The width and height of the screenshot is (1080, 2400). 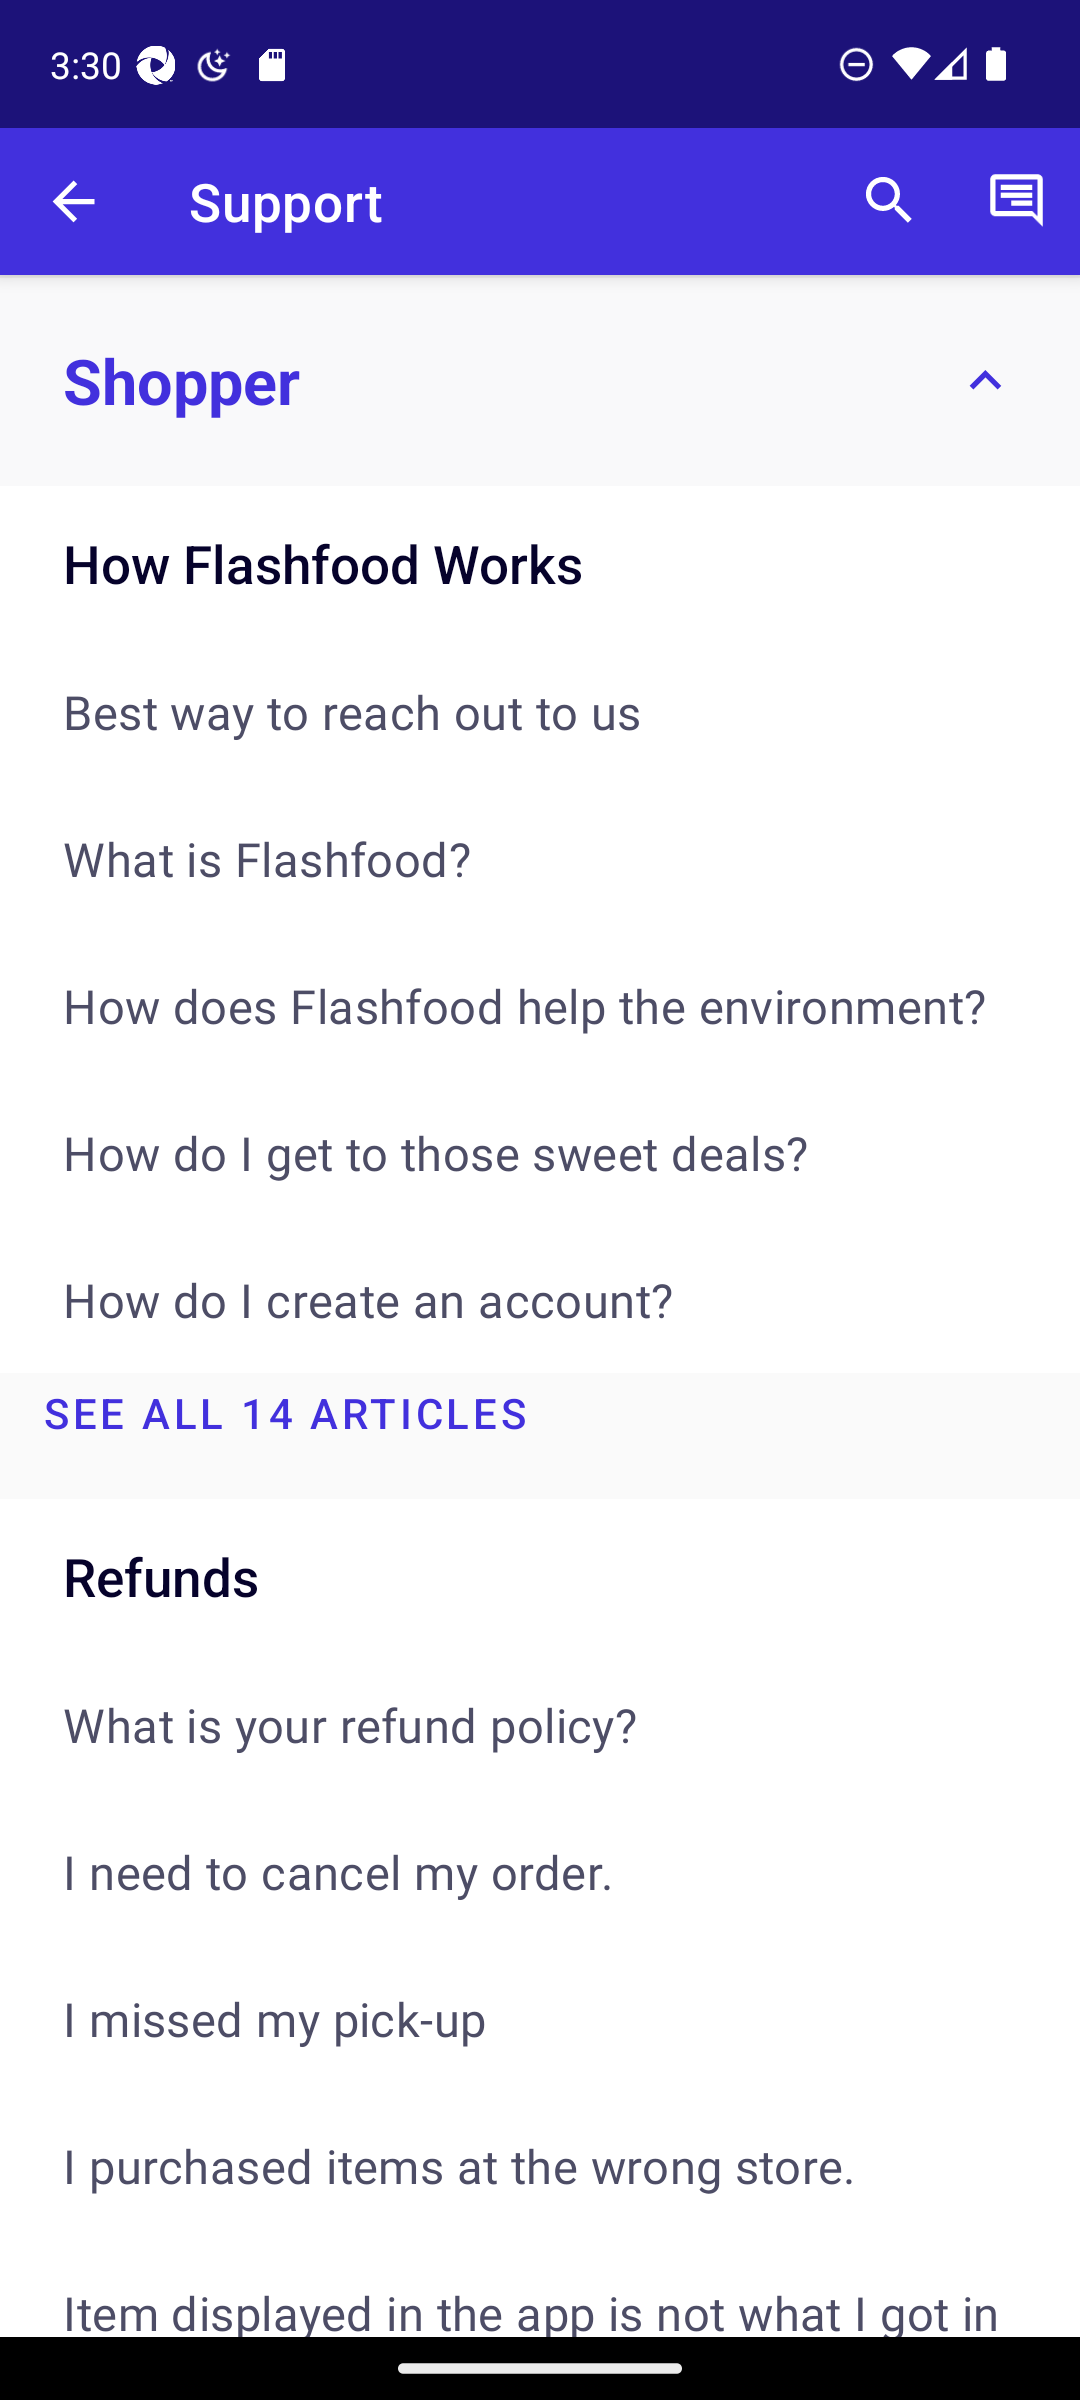 What do you see at coordinates (540, 858) in the screenshot?
I see `What is Flashfood?` at bounding box center [540, 858].